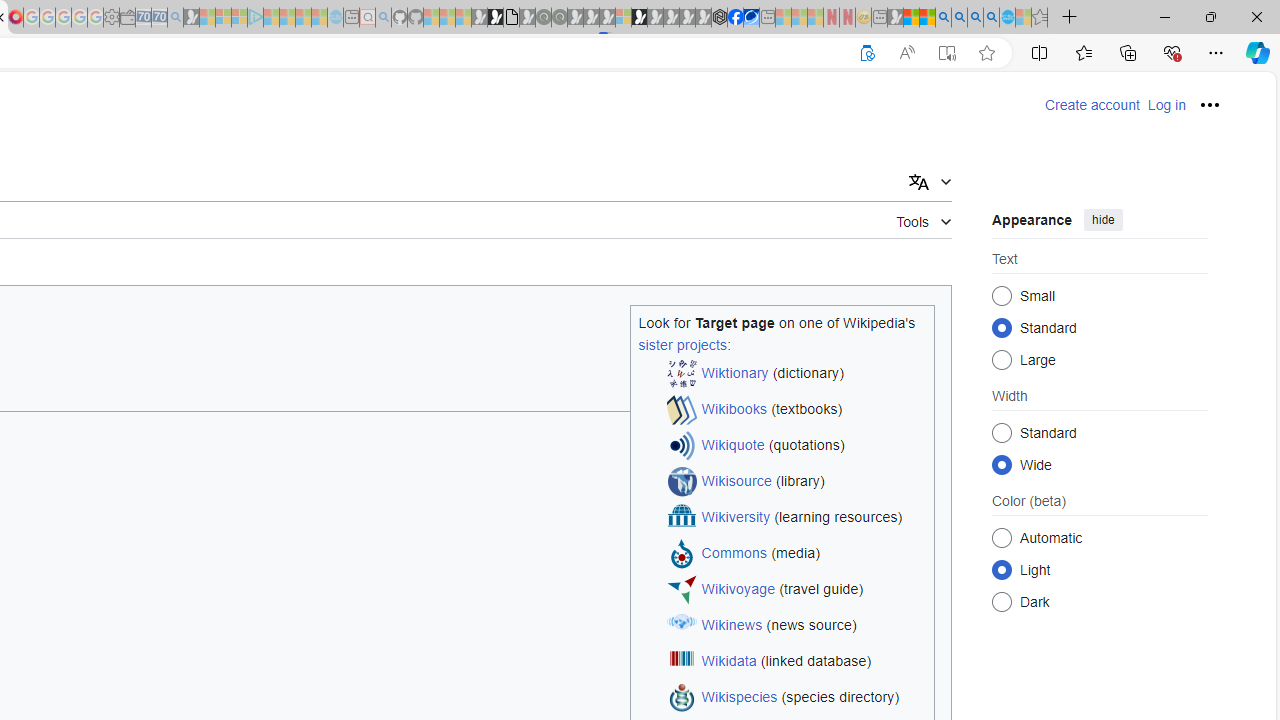  What do you see at coordinates (682, 344) in the screenshot?
I see `sister projects` at bounding box center [682, 344].